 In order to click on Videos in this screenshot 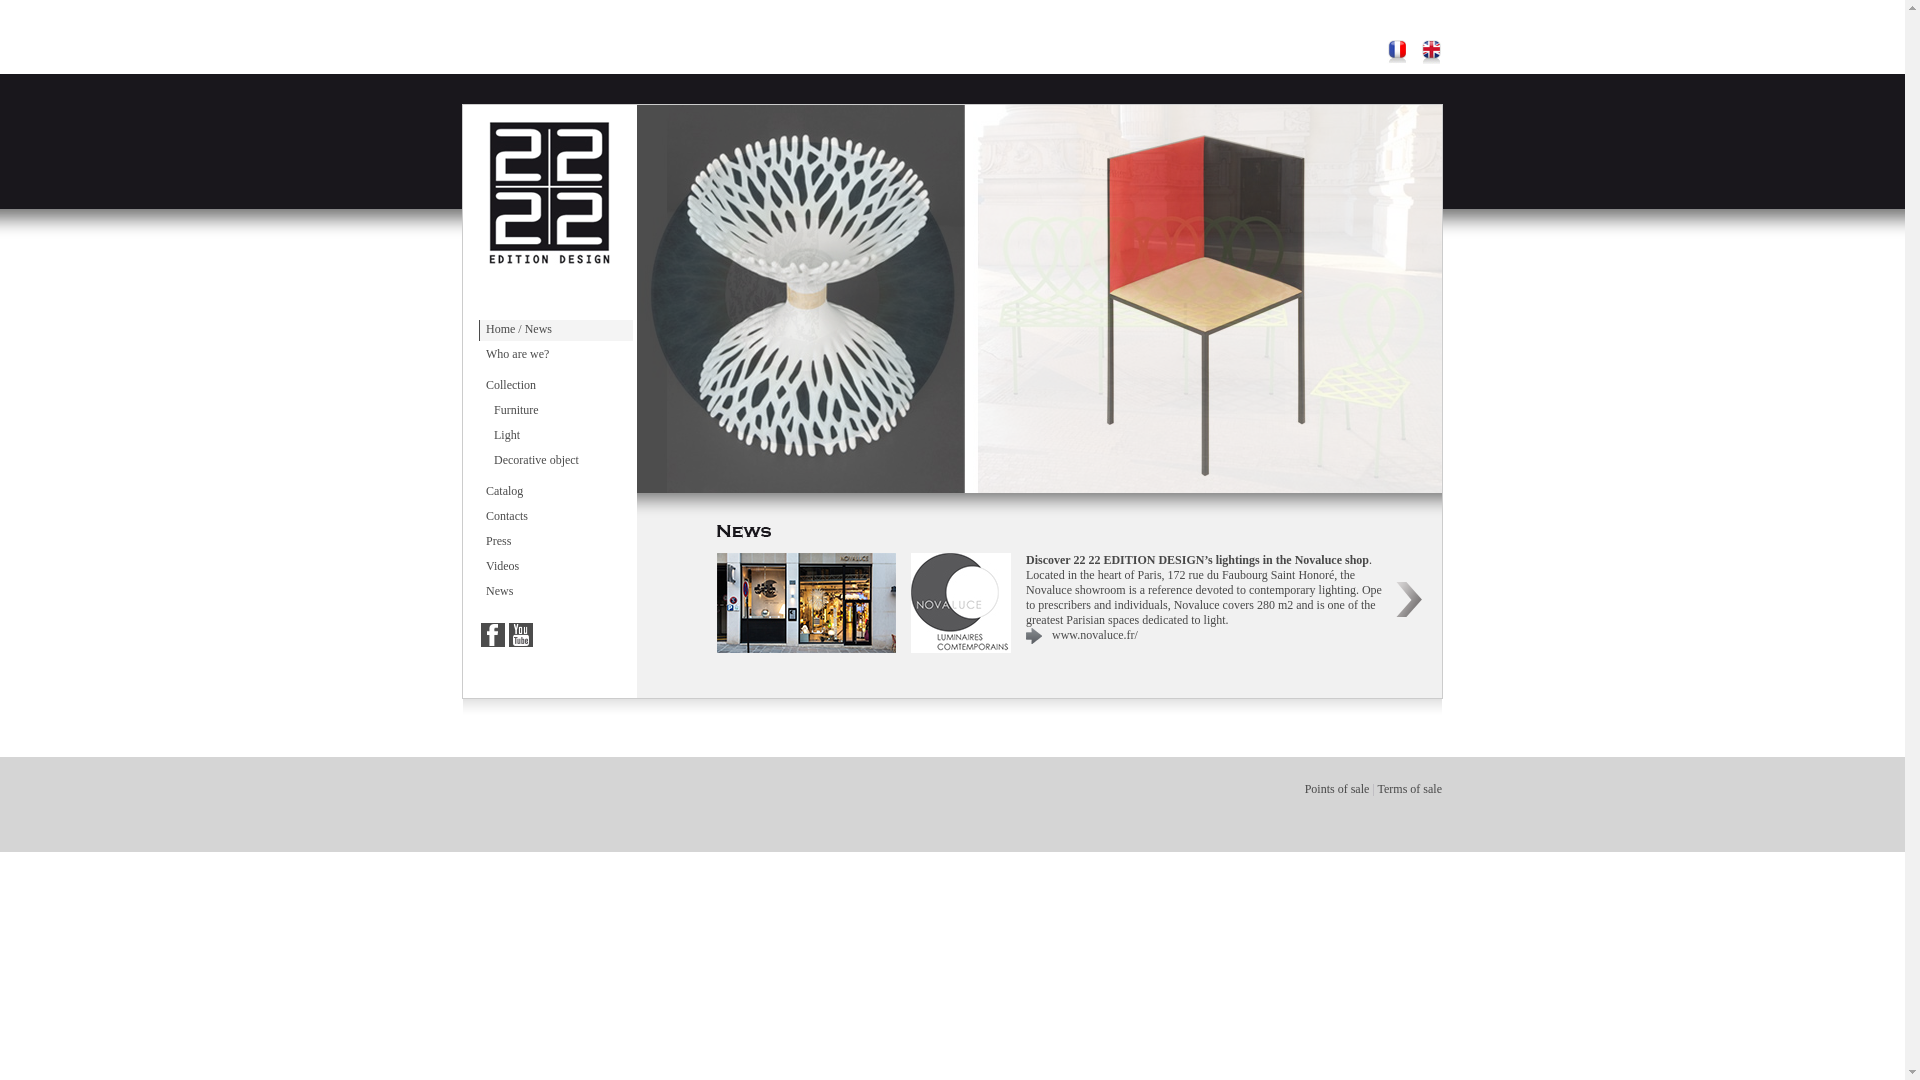, I will do `click(556, 568)`.